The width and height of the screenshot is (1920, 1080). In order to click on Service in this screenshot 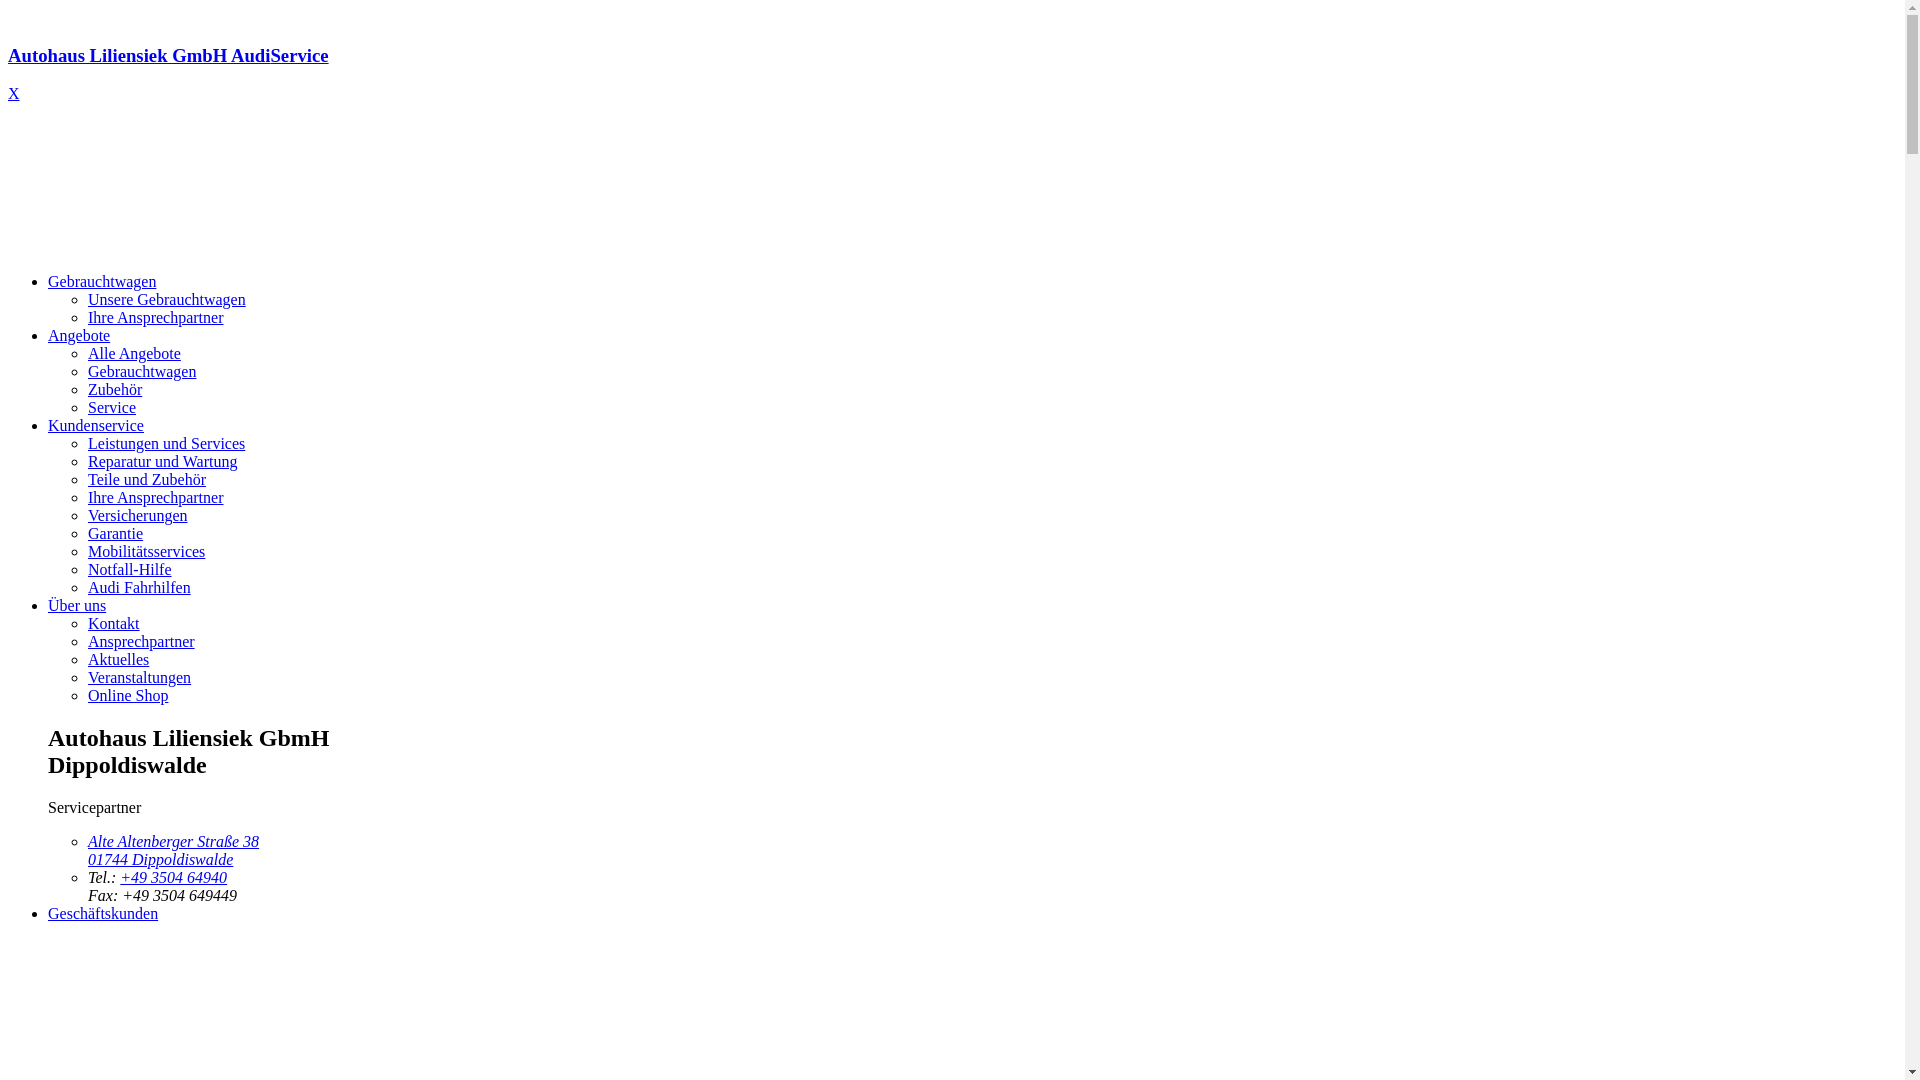, I will do `click(112, 408)`.